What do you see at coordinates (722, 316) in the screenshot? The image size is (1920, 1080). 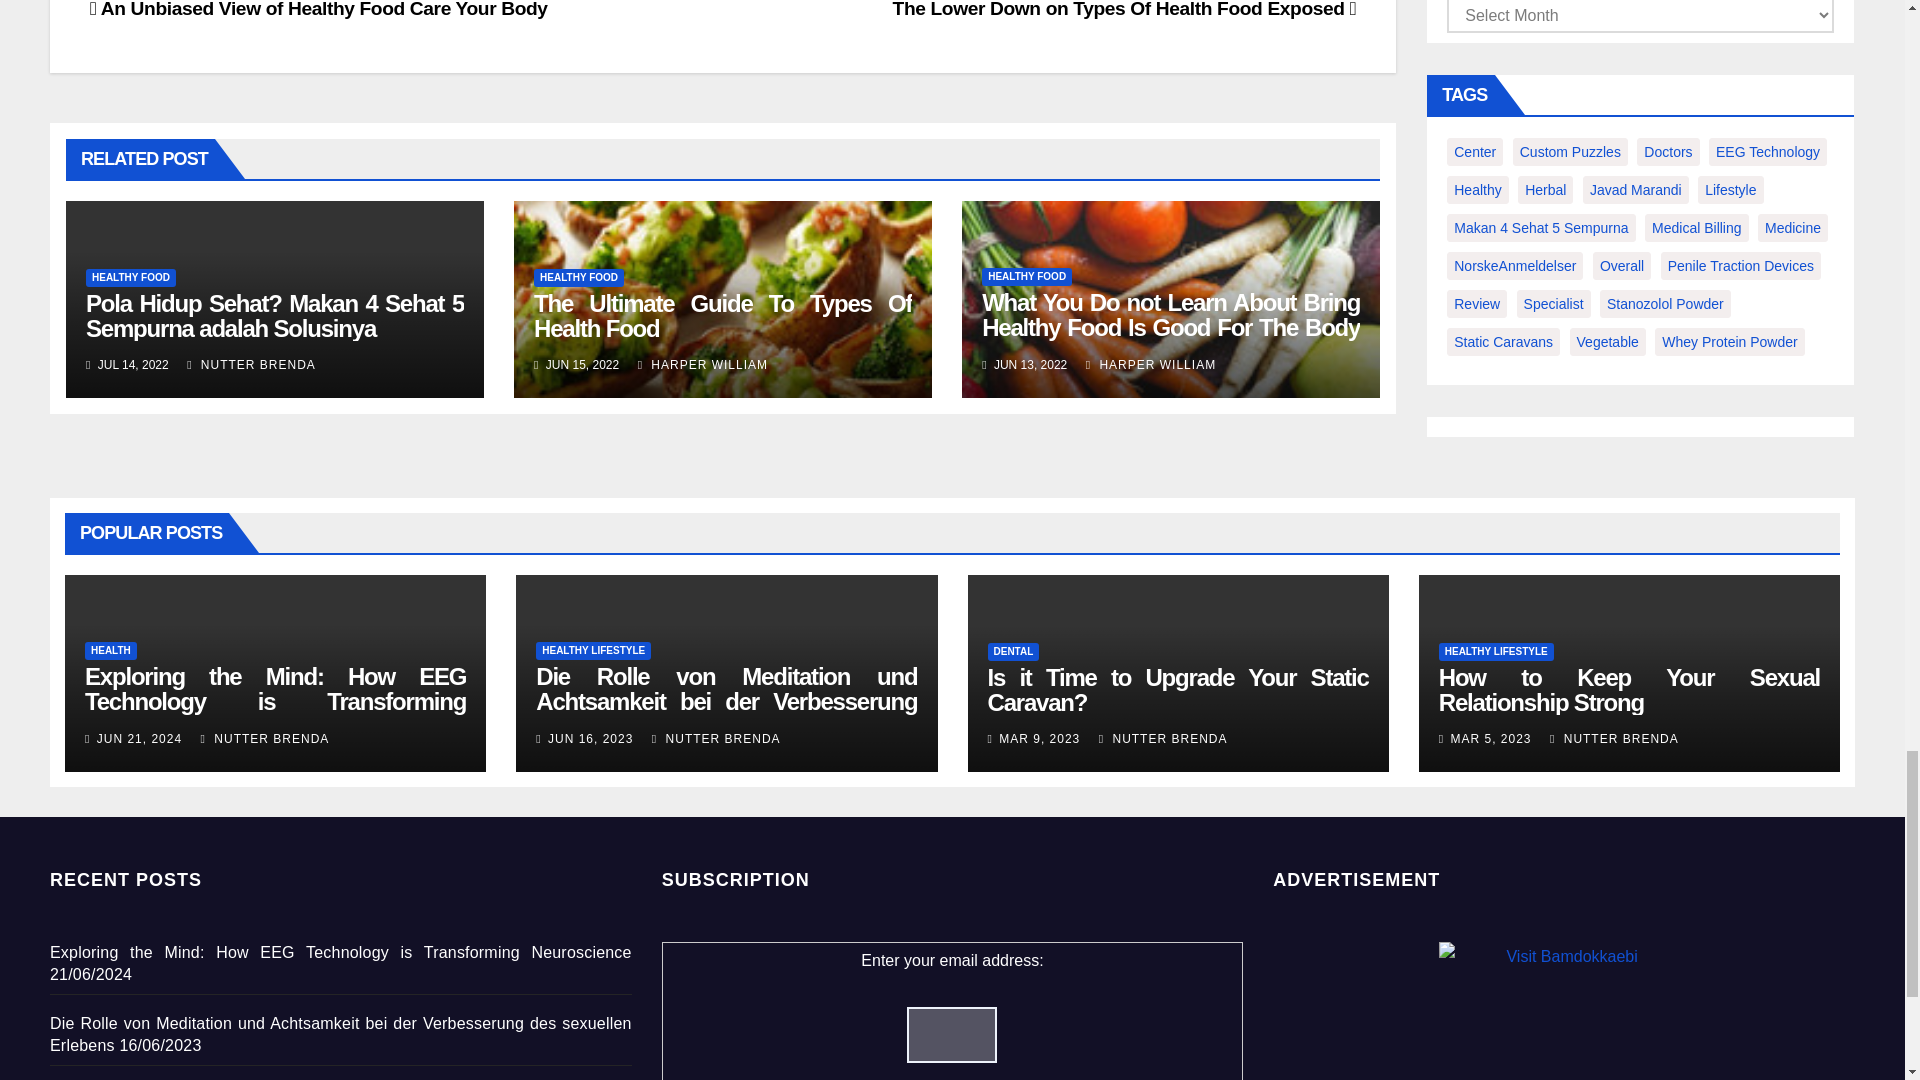 I see `Permalink to: The Ultimate Guide To Types Of Health Food` at bounding box center [722, 316].